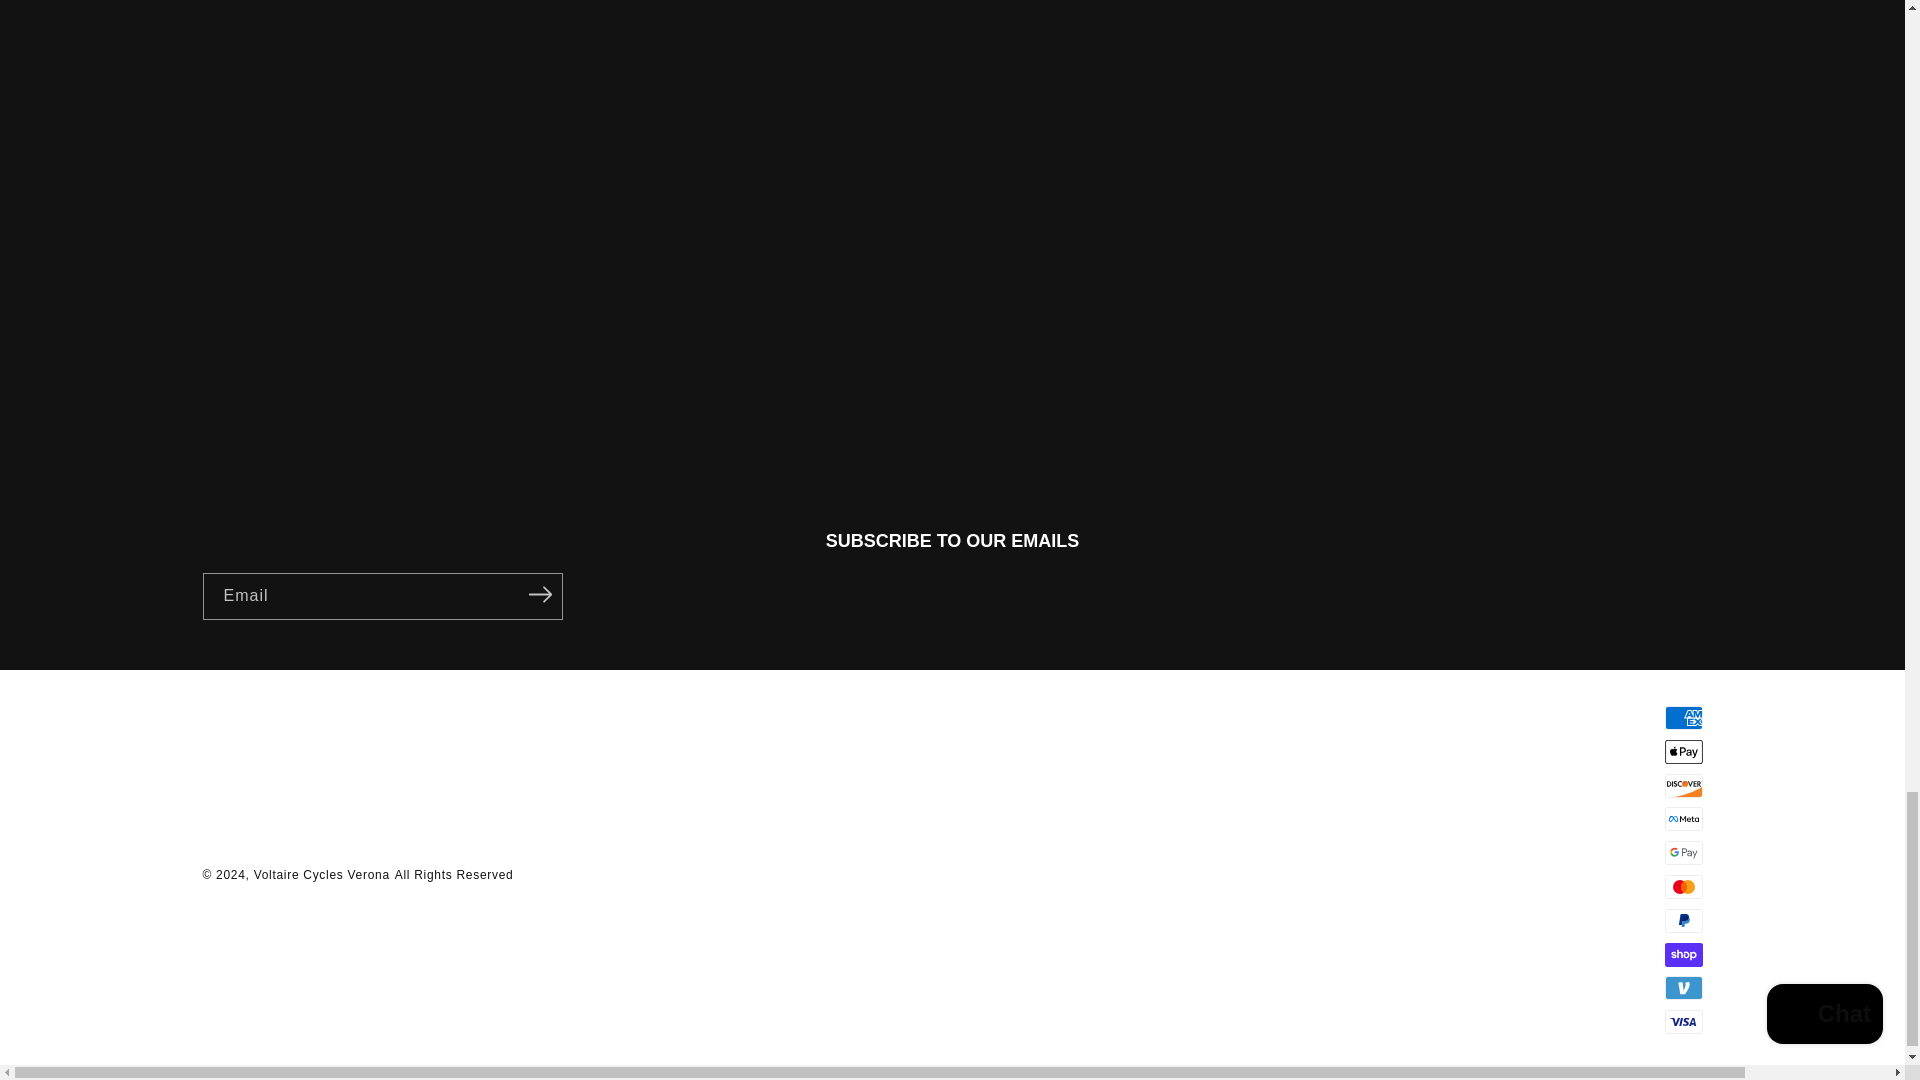  Describe the element at coordinates (1682, 988) in the screenshot. I see `Venmo` at that location.